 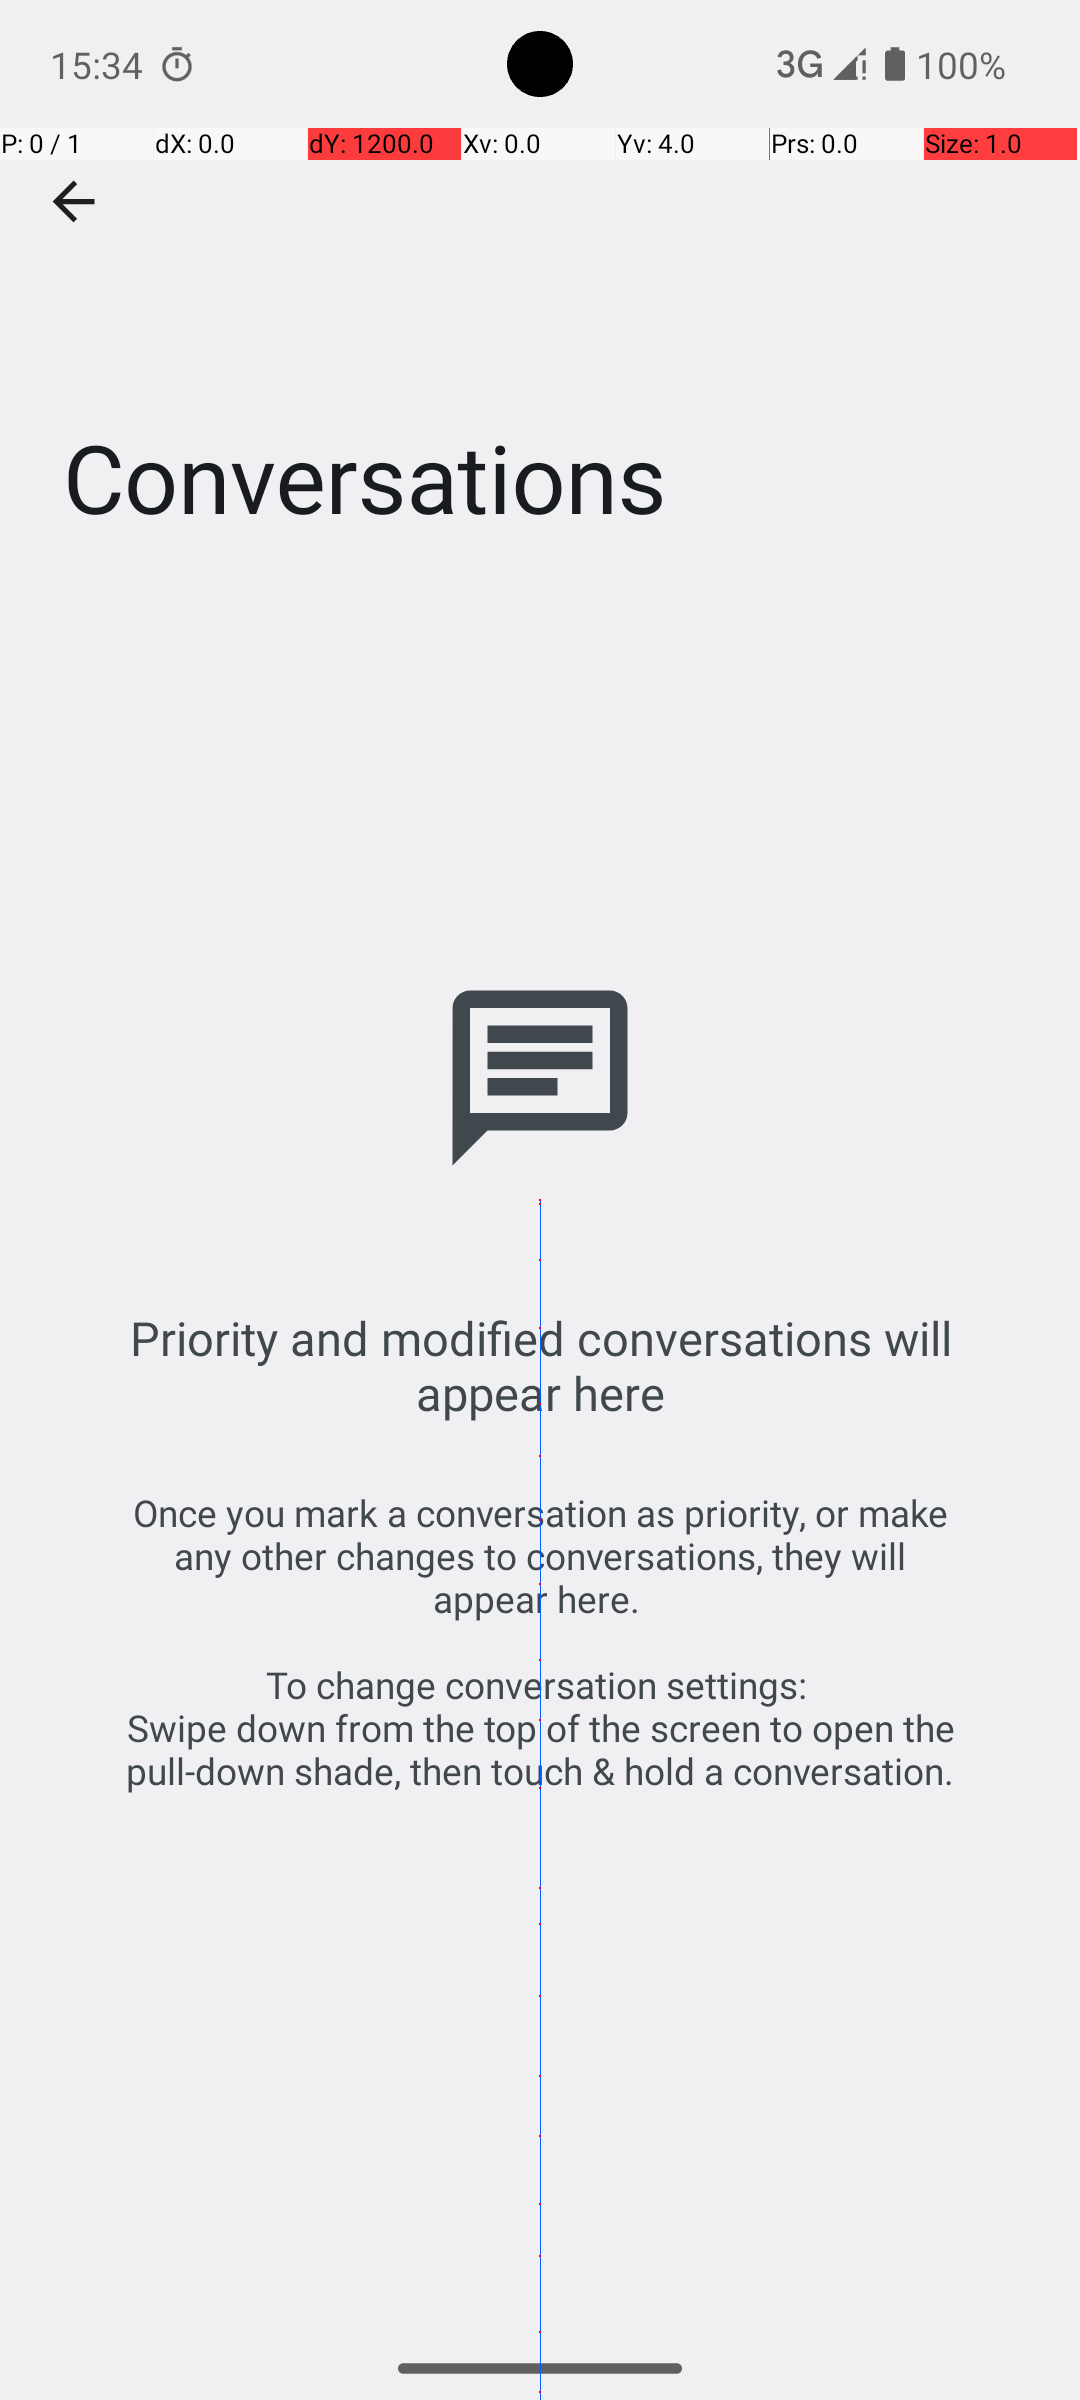 What do you see at coordinates (540, 1365) in the screenshot?
I see `Priority and modified conversations will appear here` at bounding box center [540, 1365].